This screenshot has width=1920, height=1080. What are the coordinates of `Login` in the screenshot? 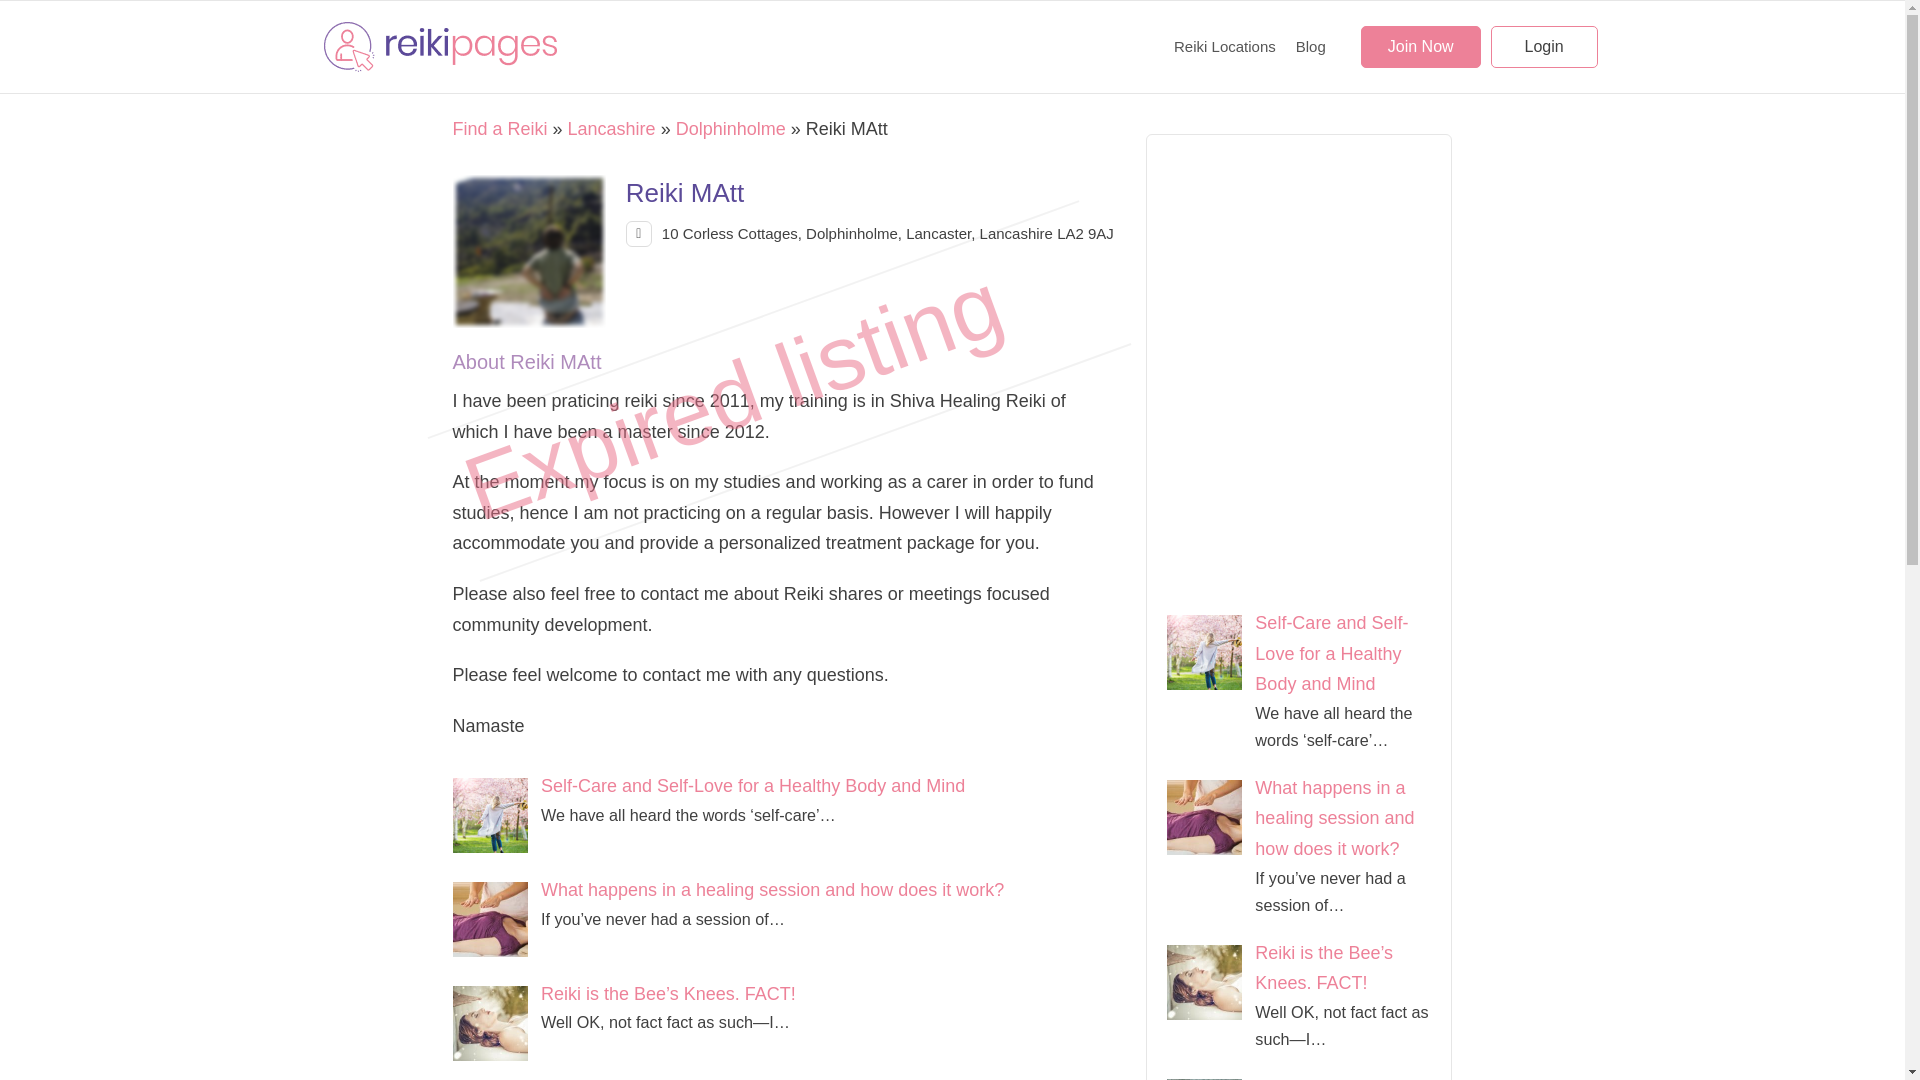 It's located at (1544, 46).